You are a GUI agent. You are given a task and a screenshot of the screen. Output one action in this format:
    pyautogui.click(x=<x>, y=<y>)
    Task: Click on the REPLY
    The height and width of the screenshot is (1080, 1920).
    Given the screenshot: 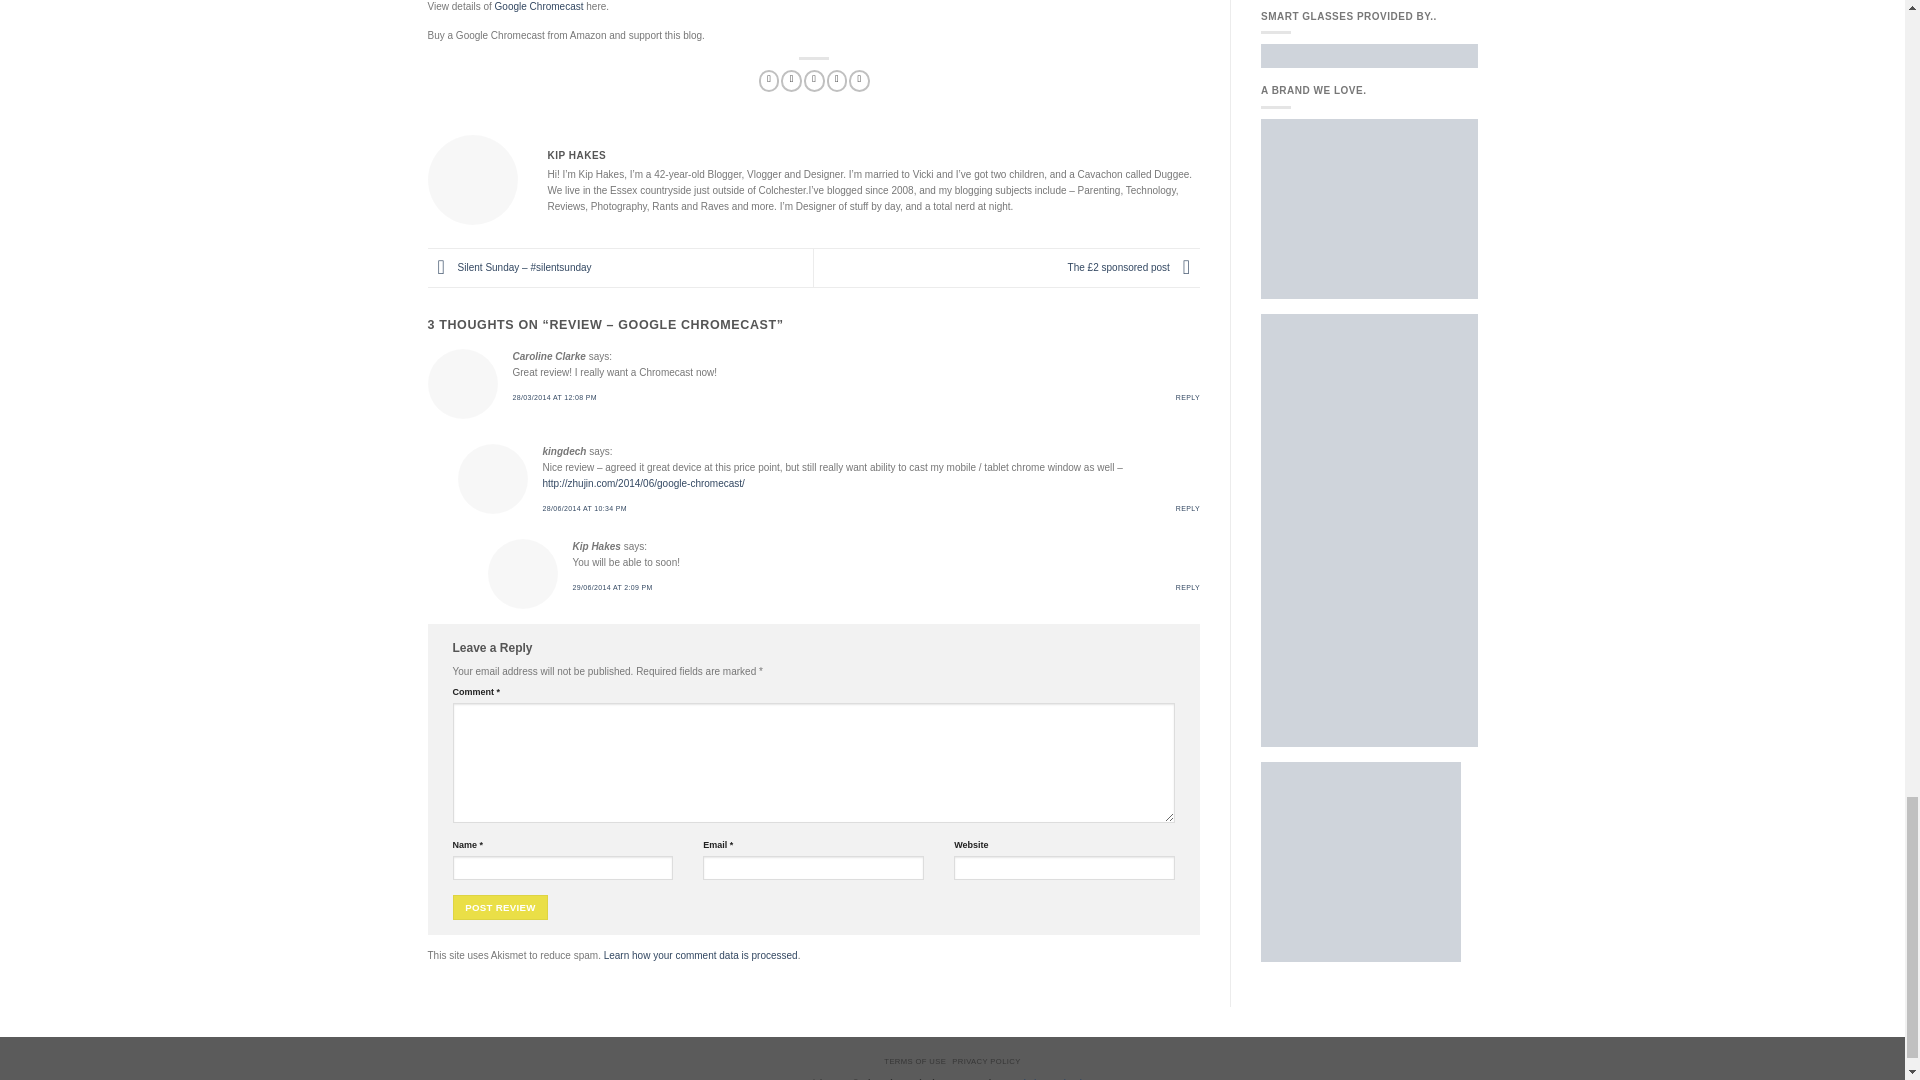 What is the action you would take?
    pyautogui.click(x=1188, y=397)
    